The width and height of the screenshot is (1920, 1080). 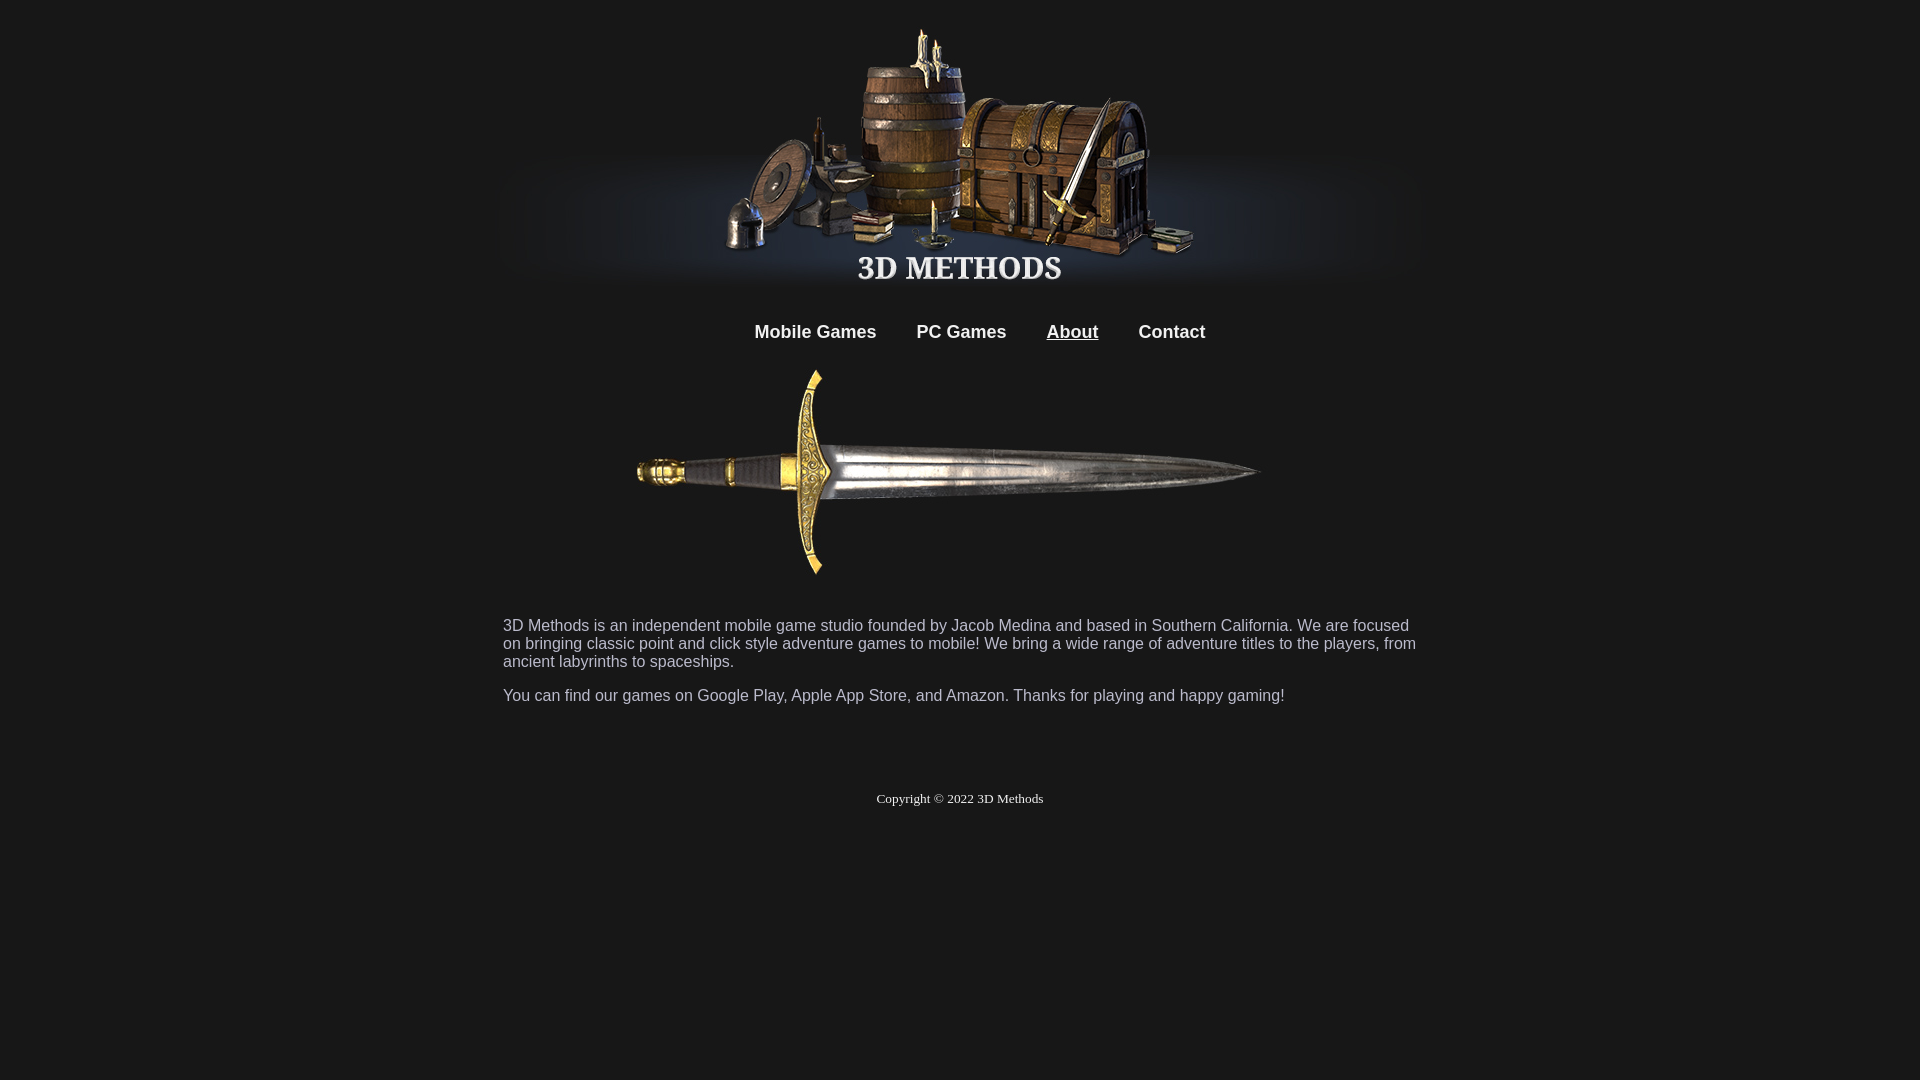 I want to click on Mobile Games, so click(x=815, y=332).